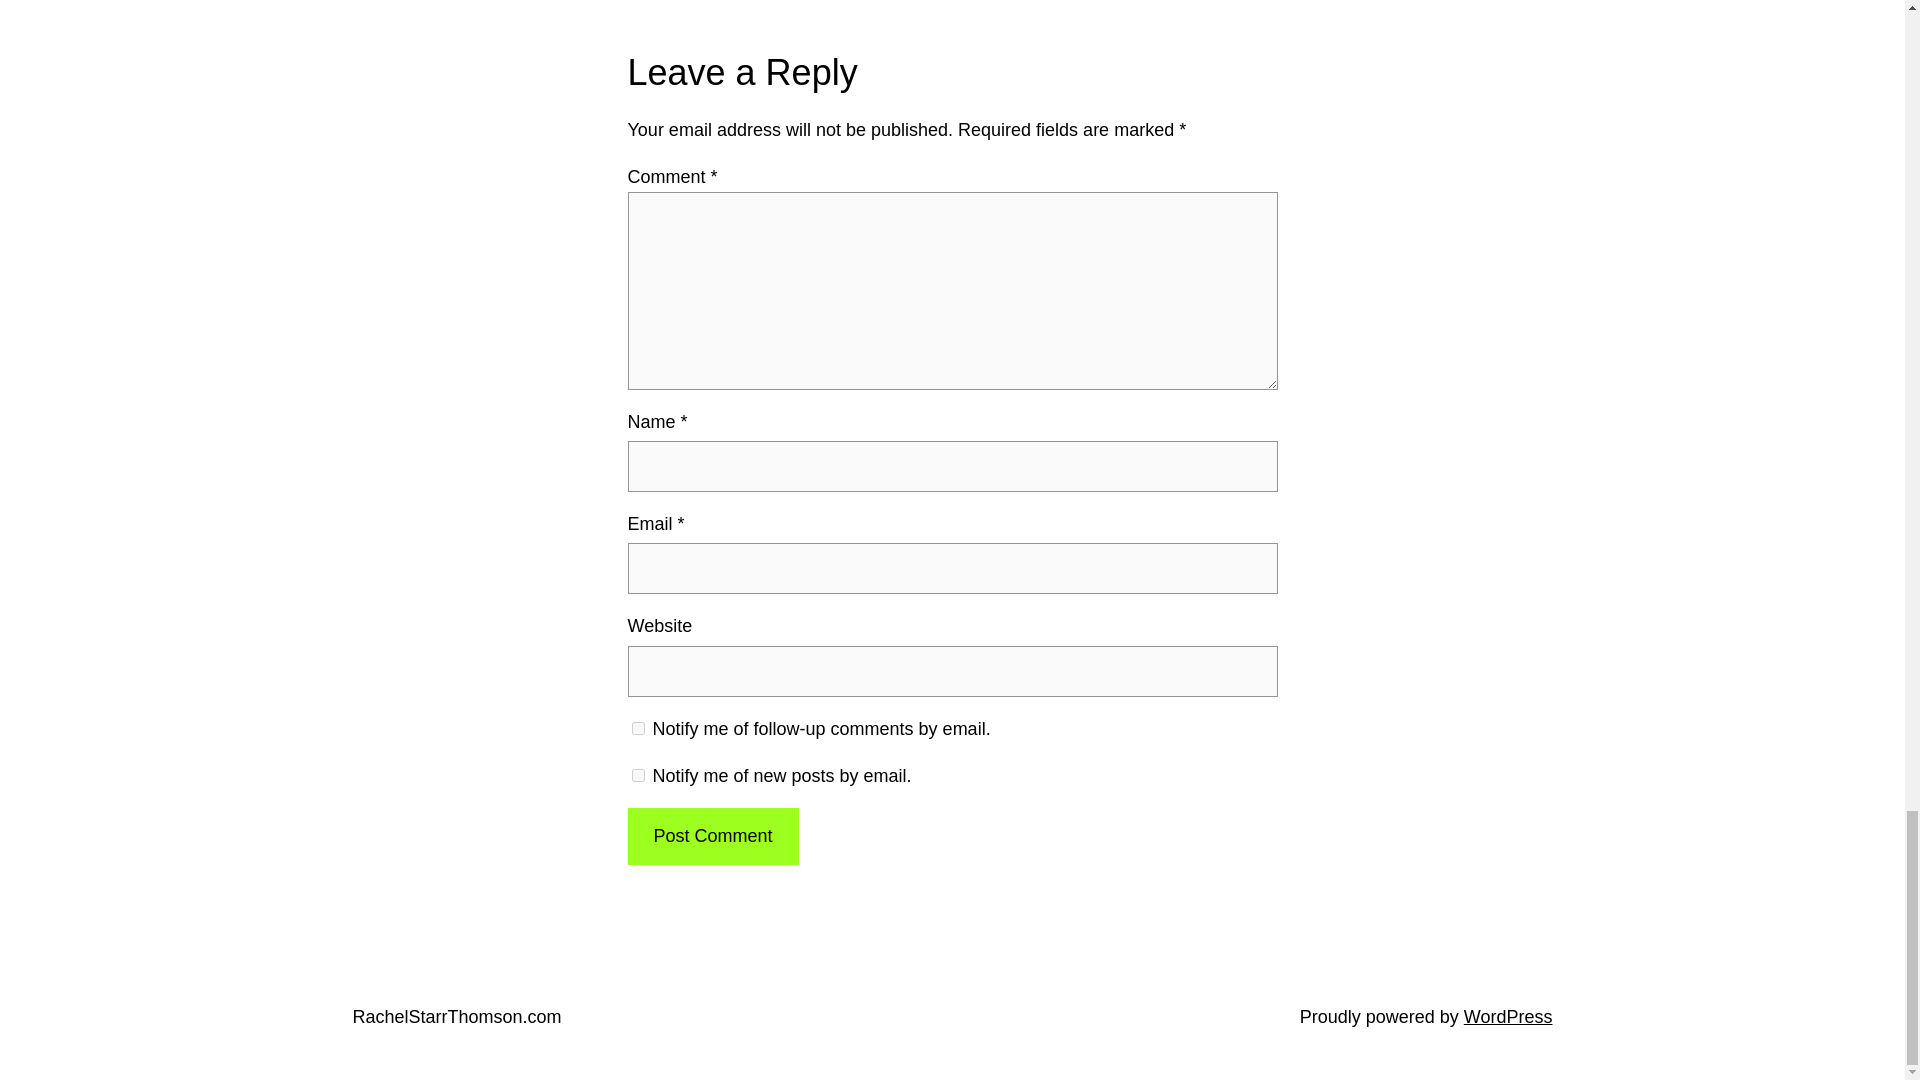 The image size is (1920, 1080). Describe the element at coordinates (638, 728) in the screenshot. I see `subscribe` at that location.